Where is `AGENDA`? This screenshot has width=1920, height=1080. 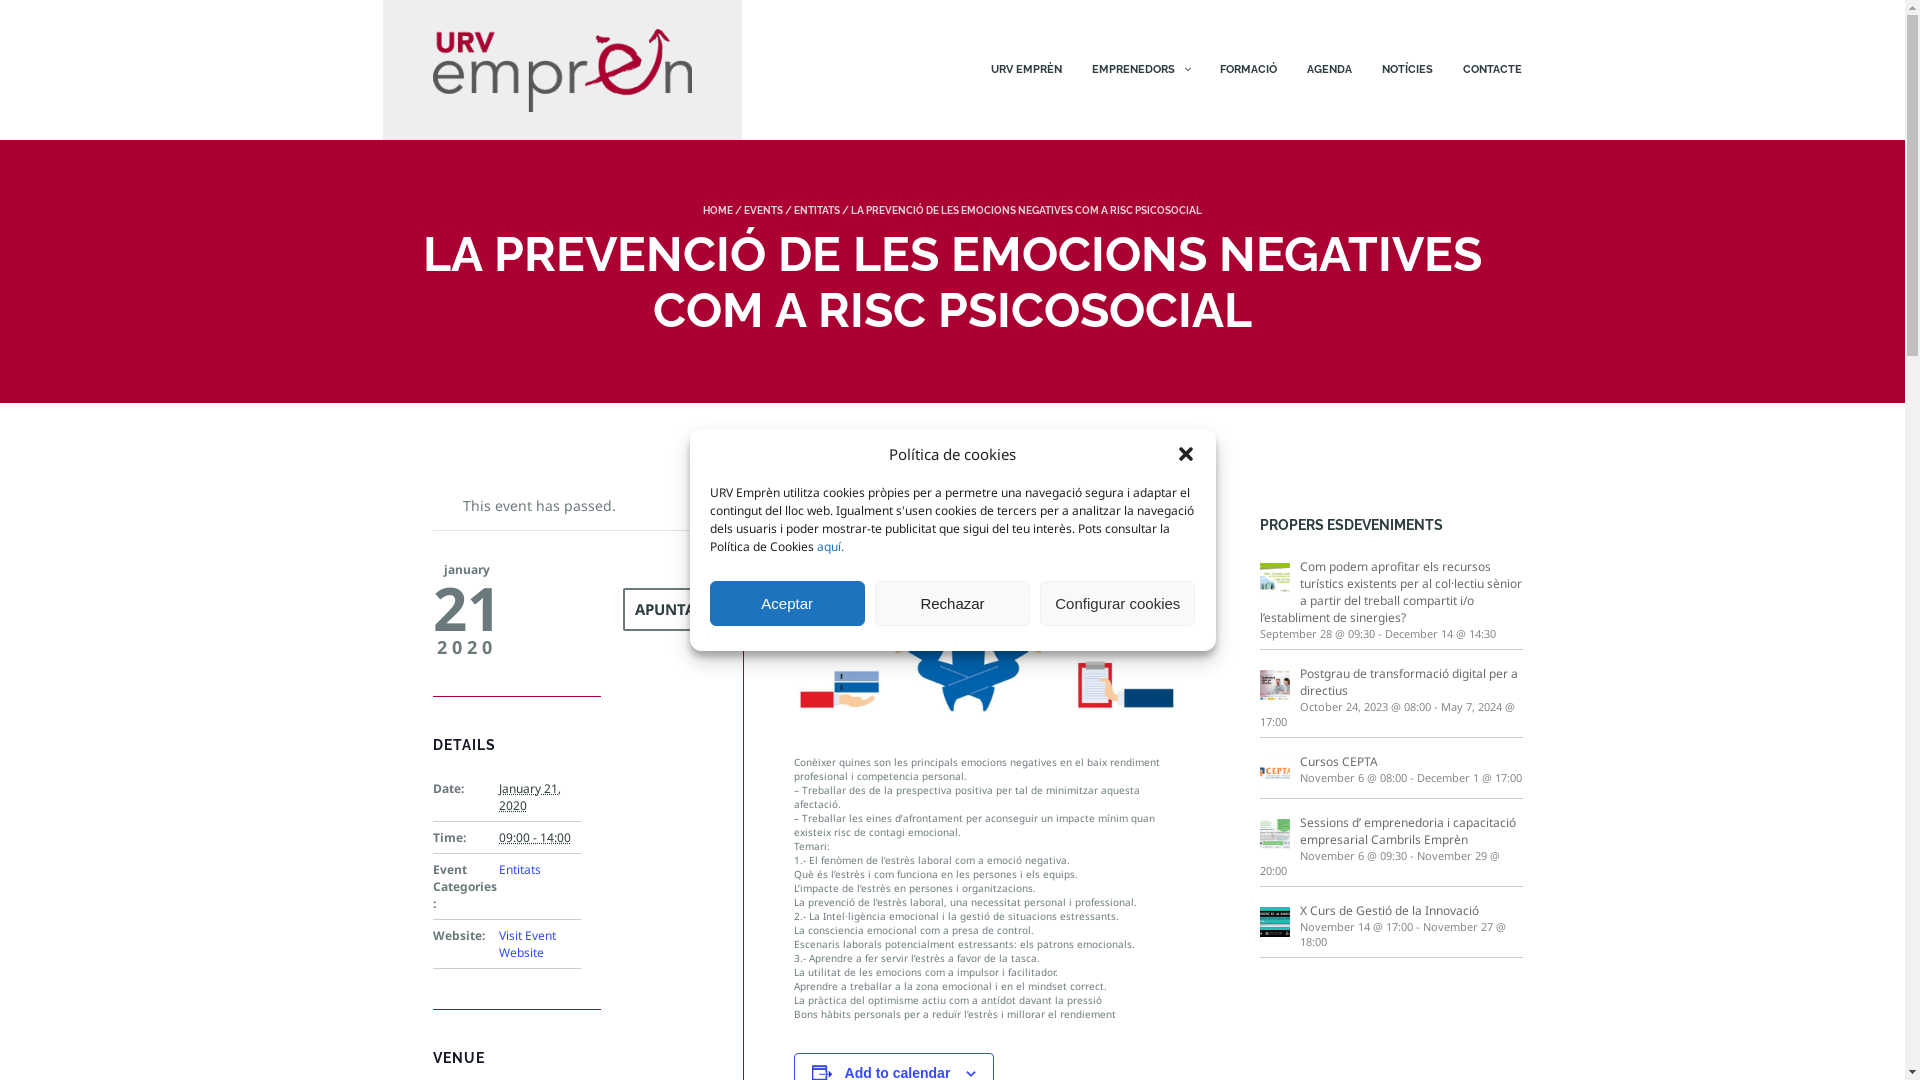 AGENDA is located at coordinates (1330, 70).